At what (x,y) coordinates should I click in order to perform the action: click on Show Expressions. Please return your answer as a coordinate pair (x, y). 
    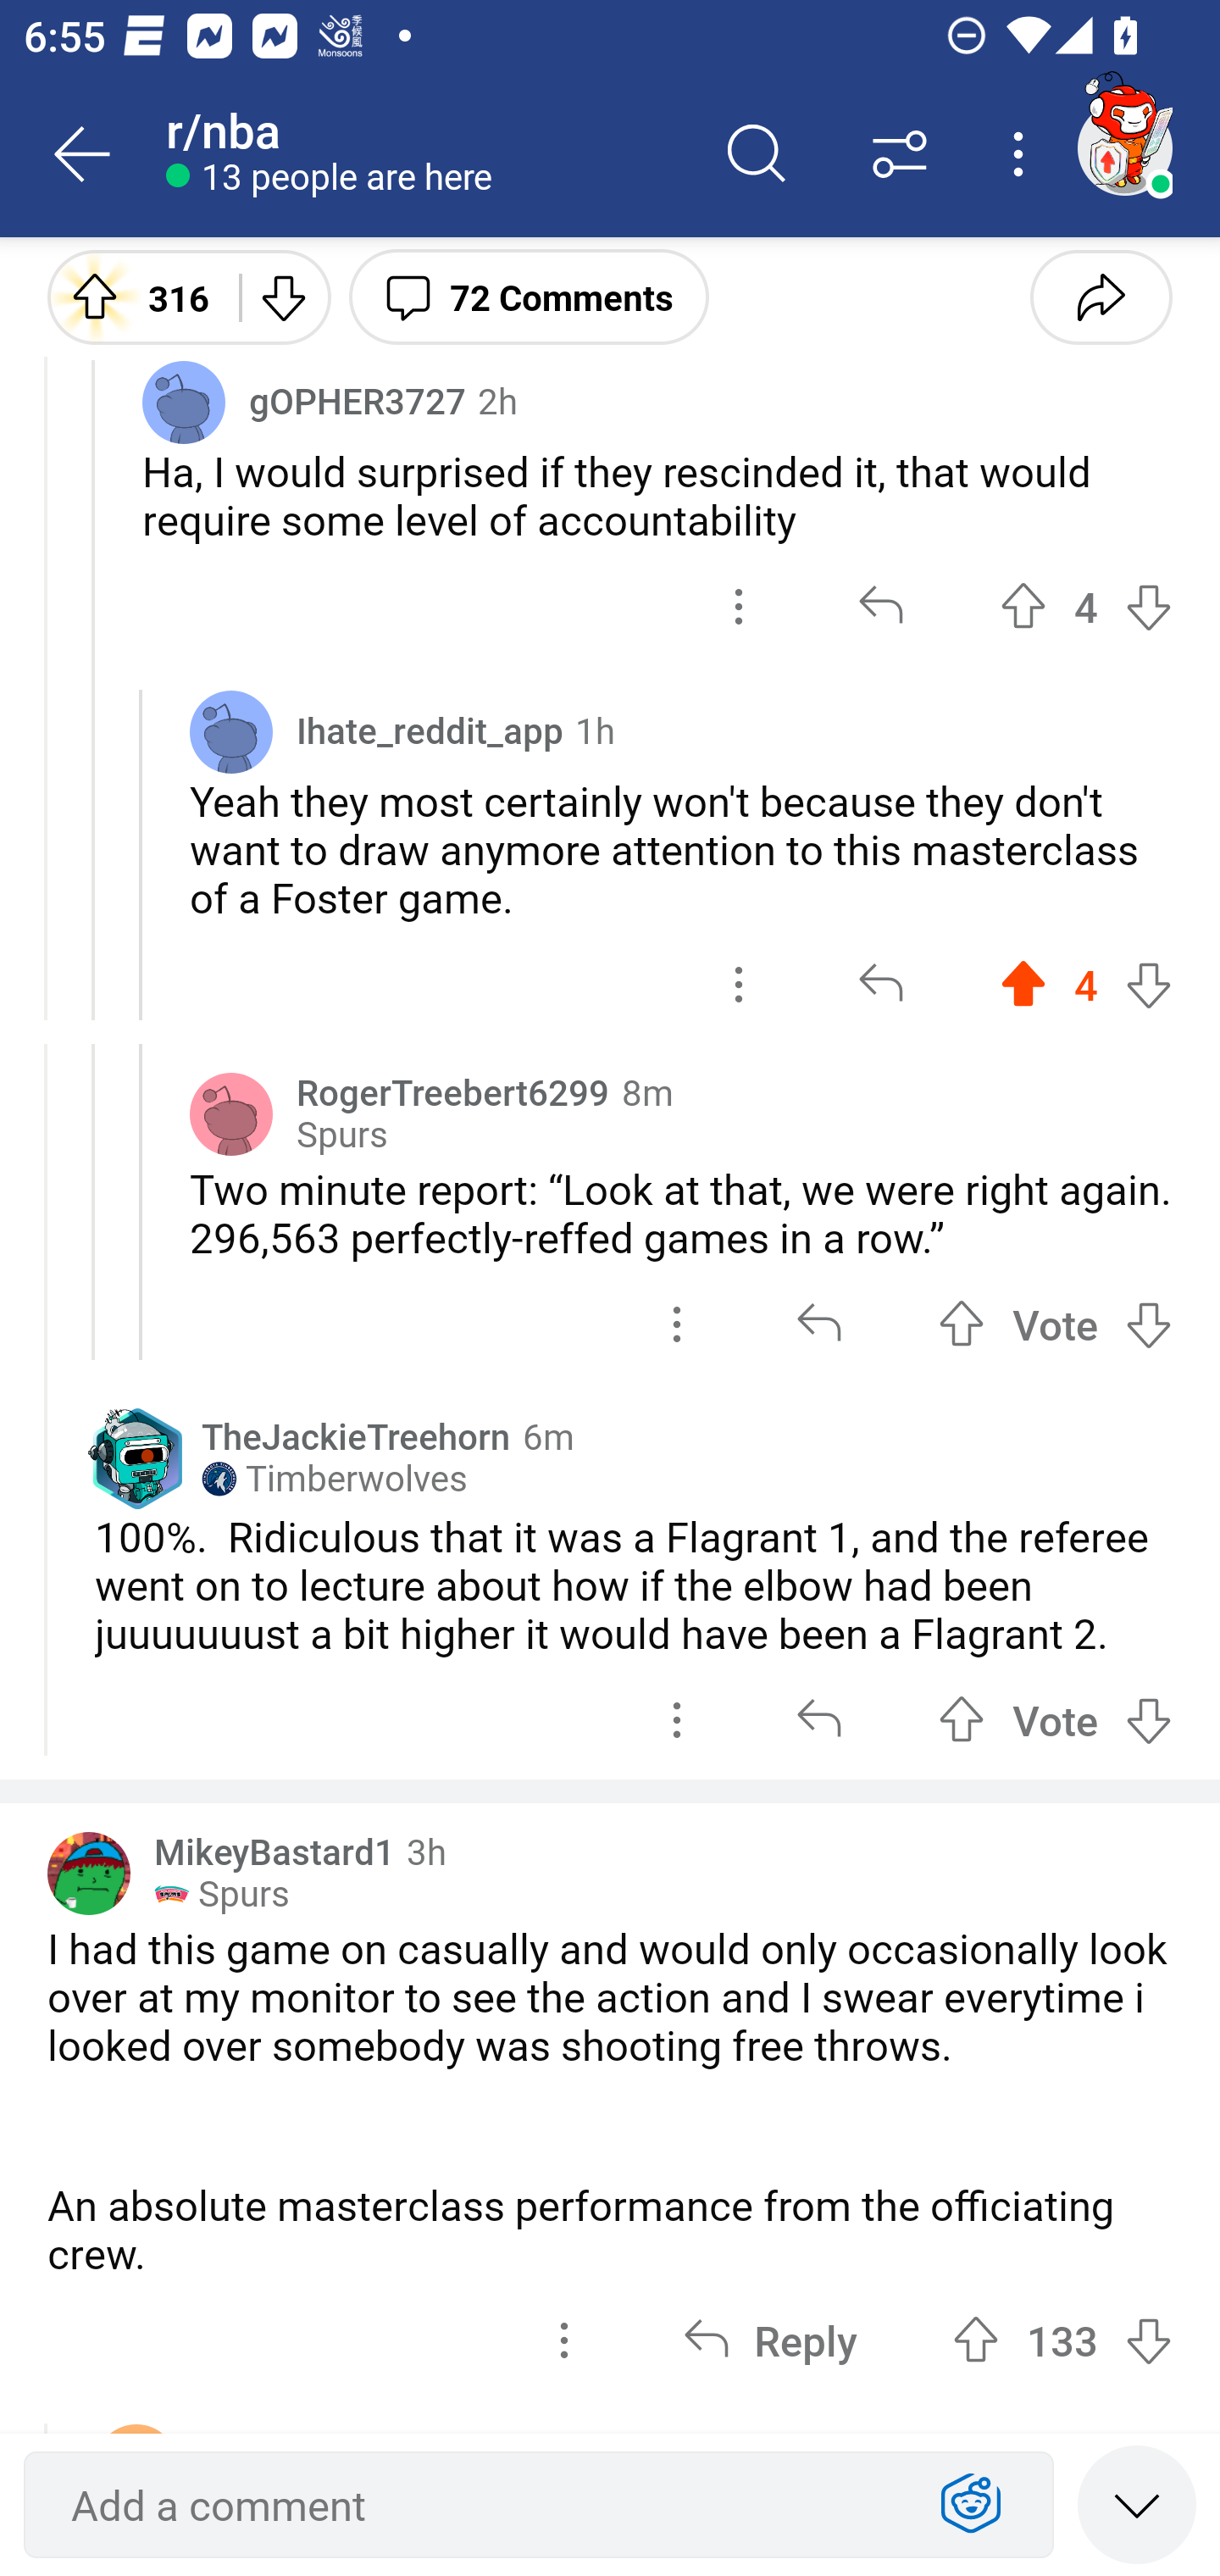
    Looking at the image, I should click on (971, 2505).